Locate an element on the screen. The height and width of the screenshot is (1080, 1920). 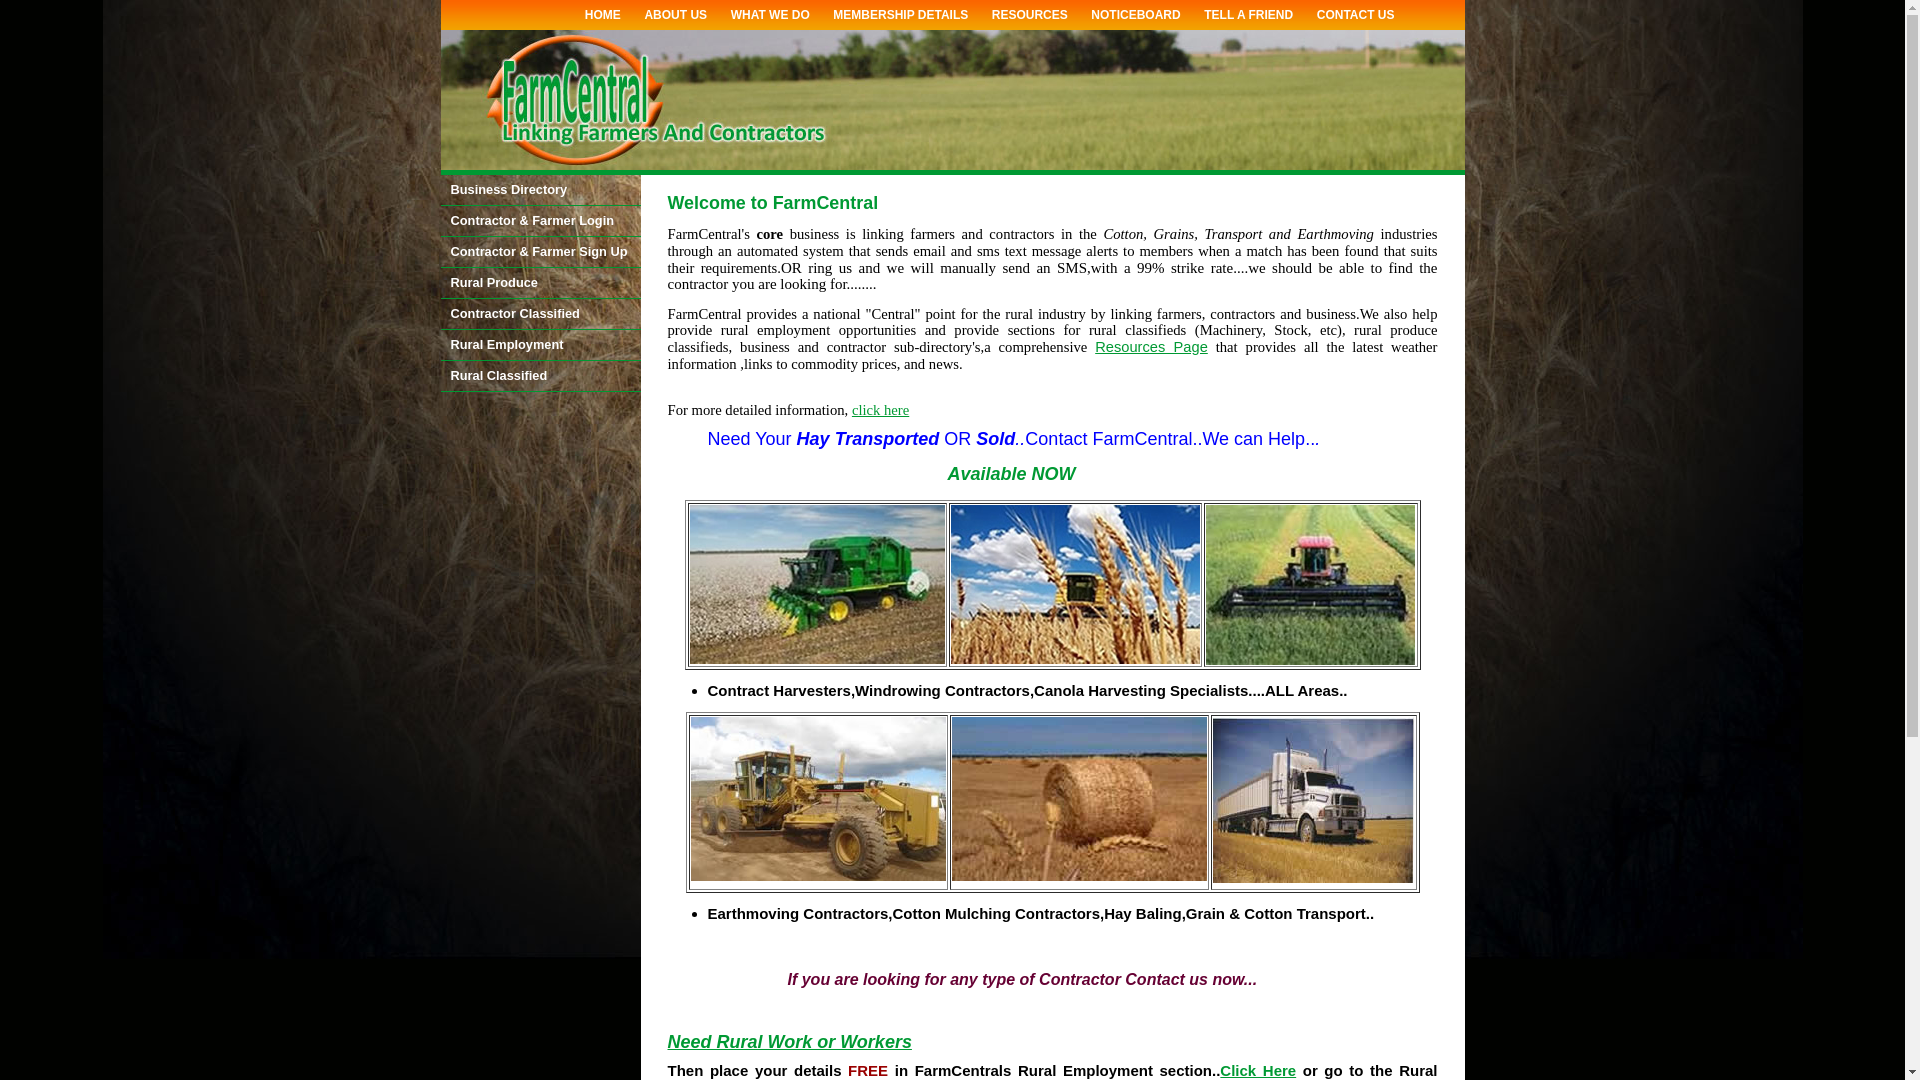
Business Directory is located at coordinates (540, 190).